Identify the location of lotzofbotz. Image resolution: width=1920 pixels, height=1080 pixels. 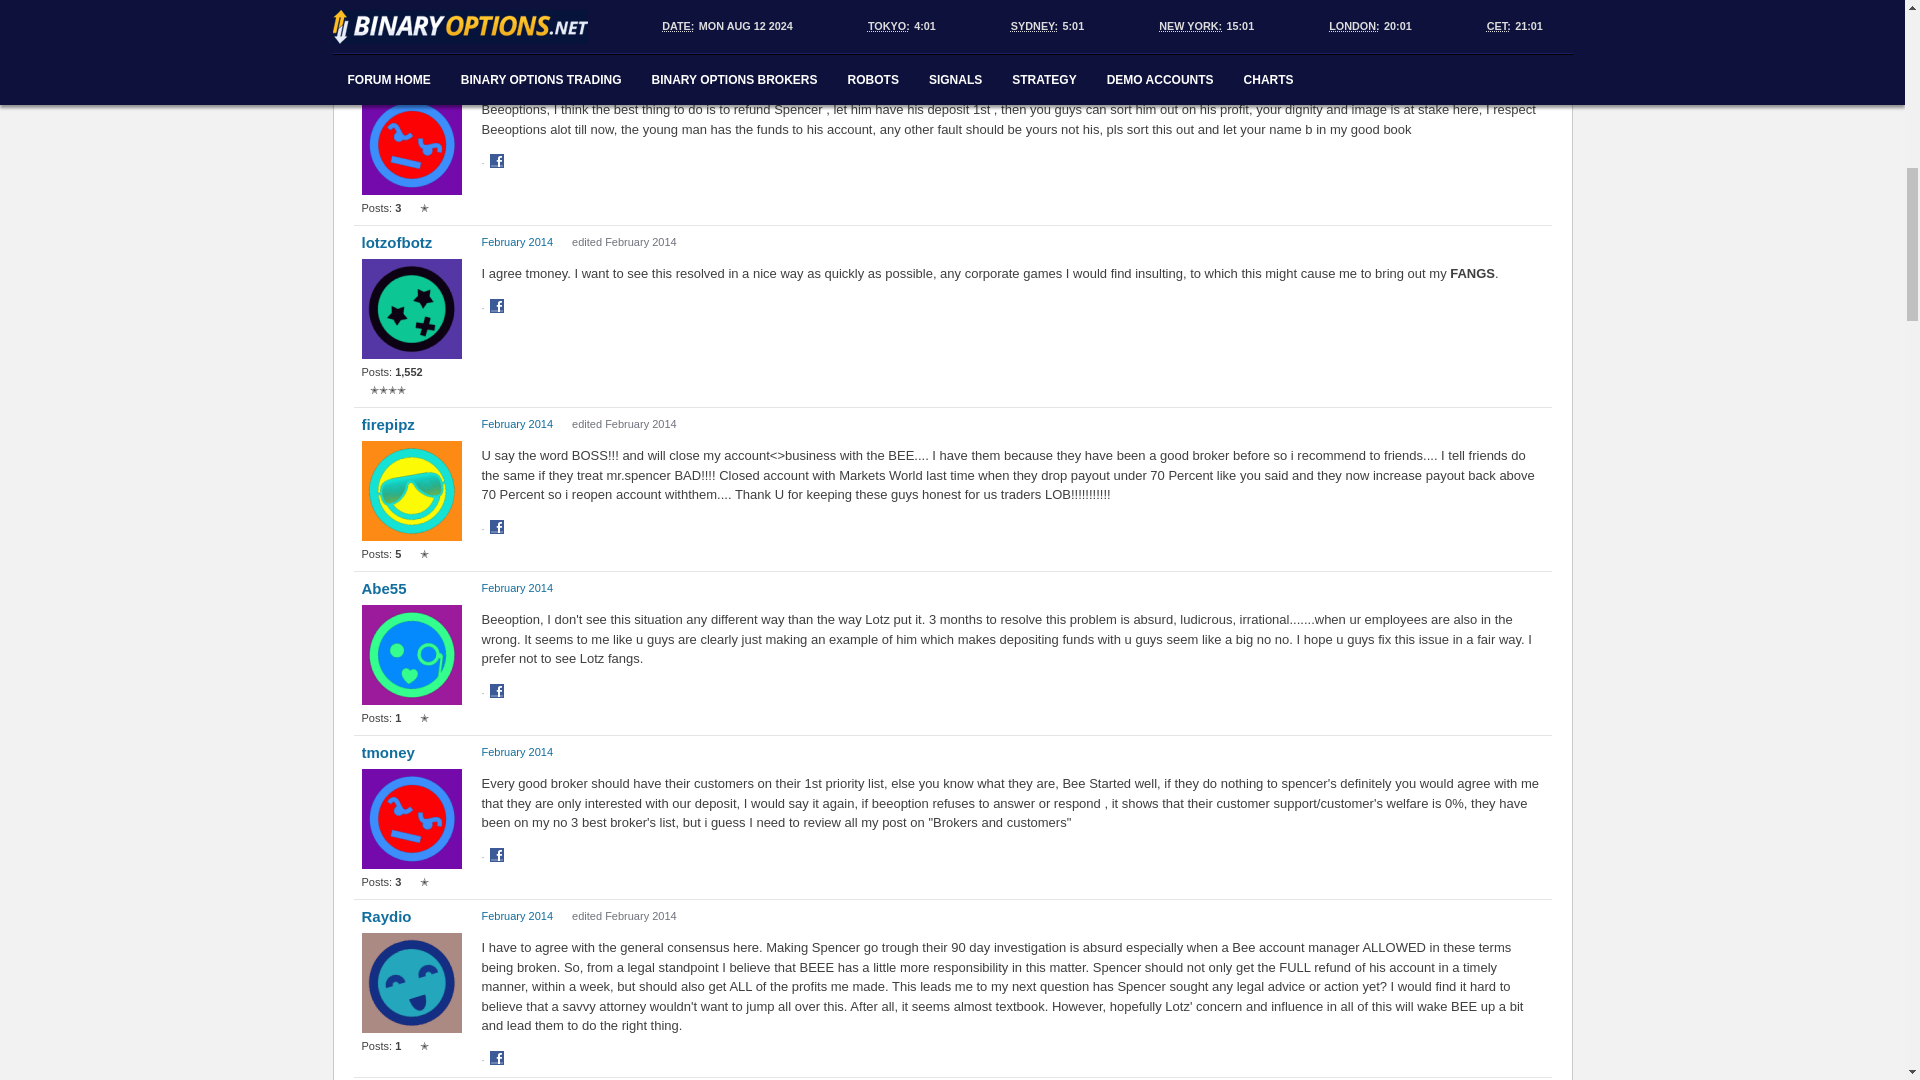
(412, 242).